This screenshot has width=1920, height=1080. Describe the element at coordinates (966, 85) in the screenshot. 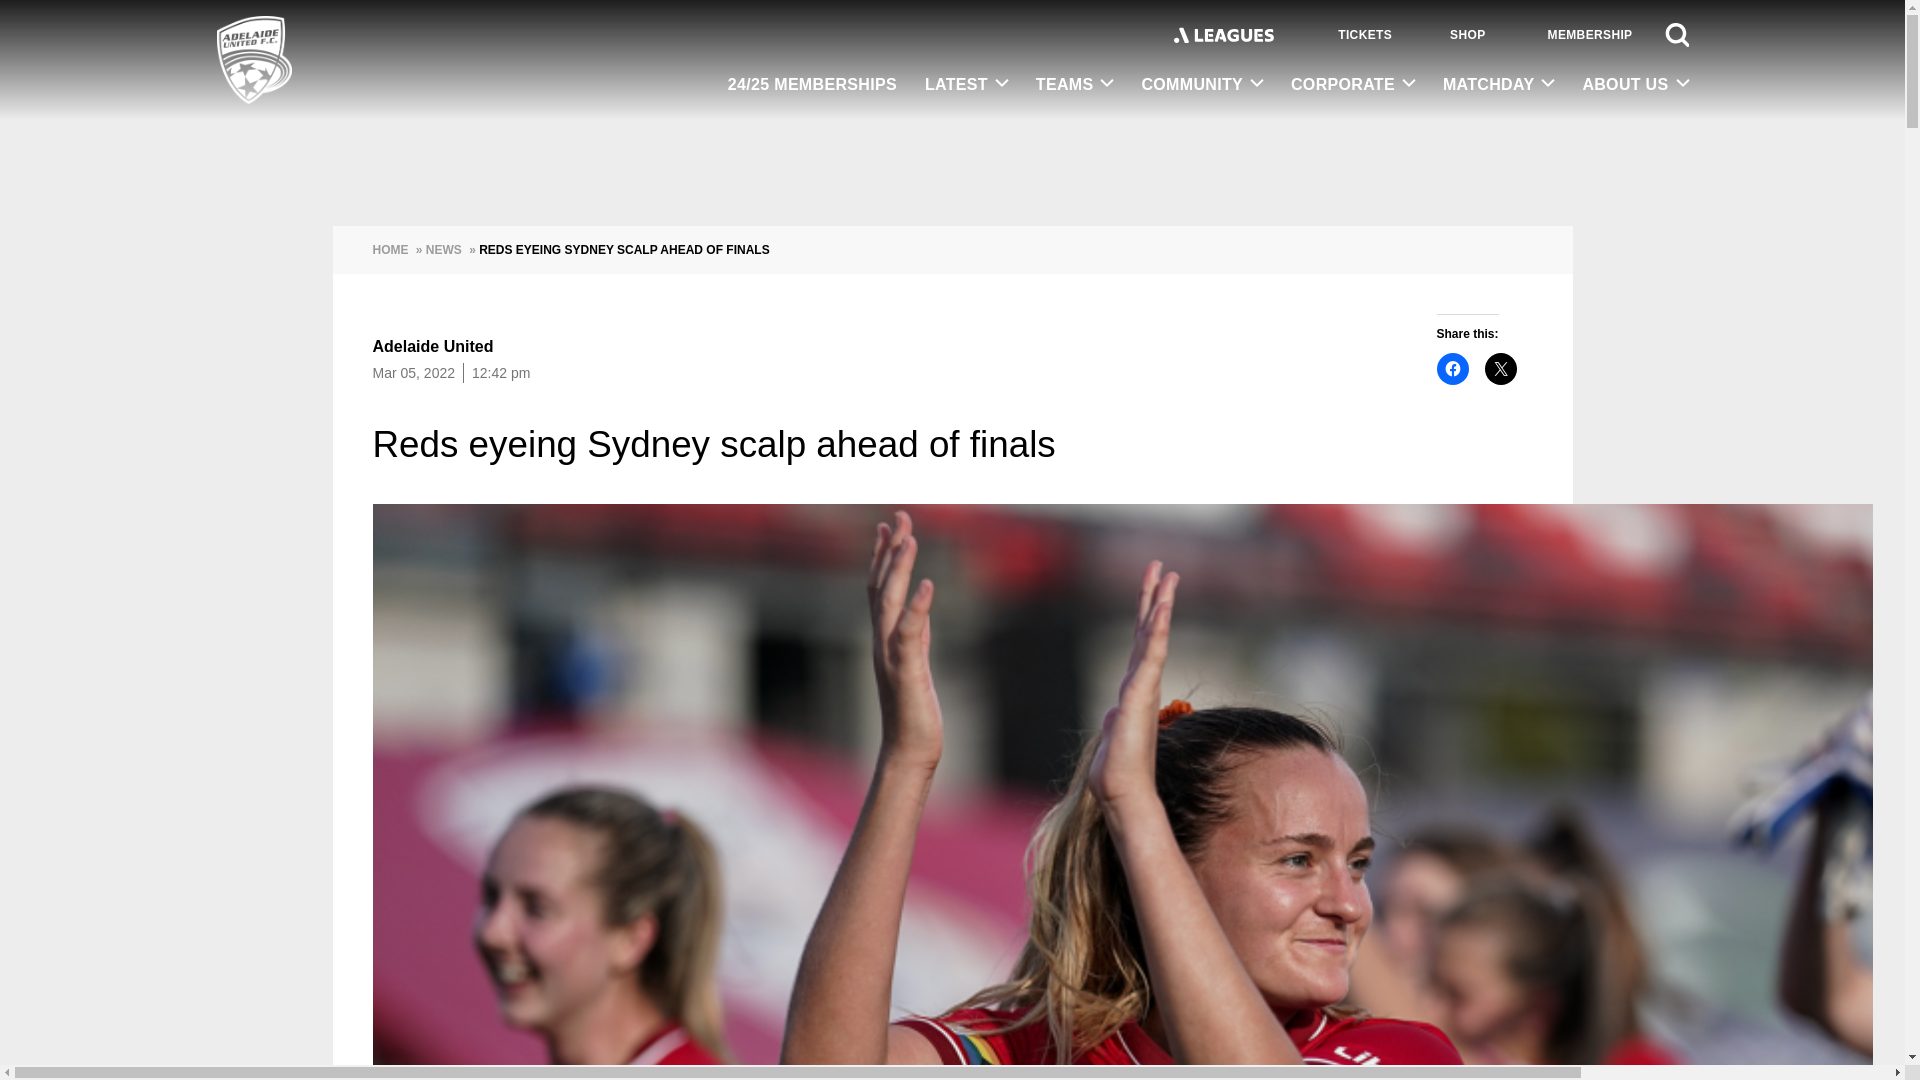

I see `LATEST` at that location.